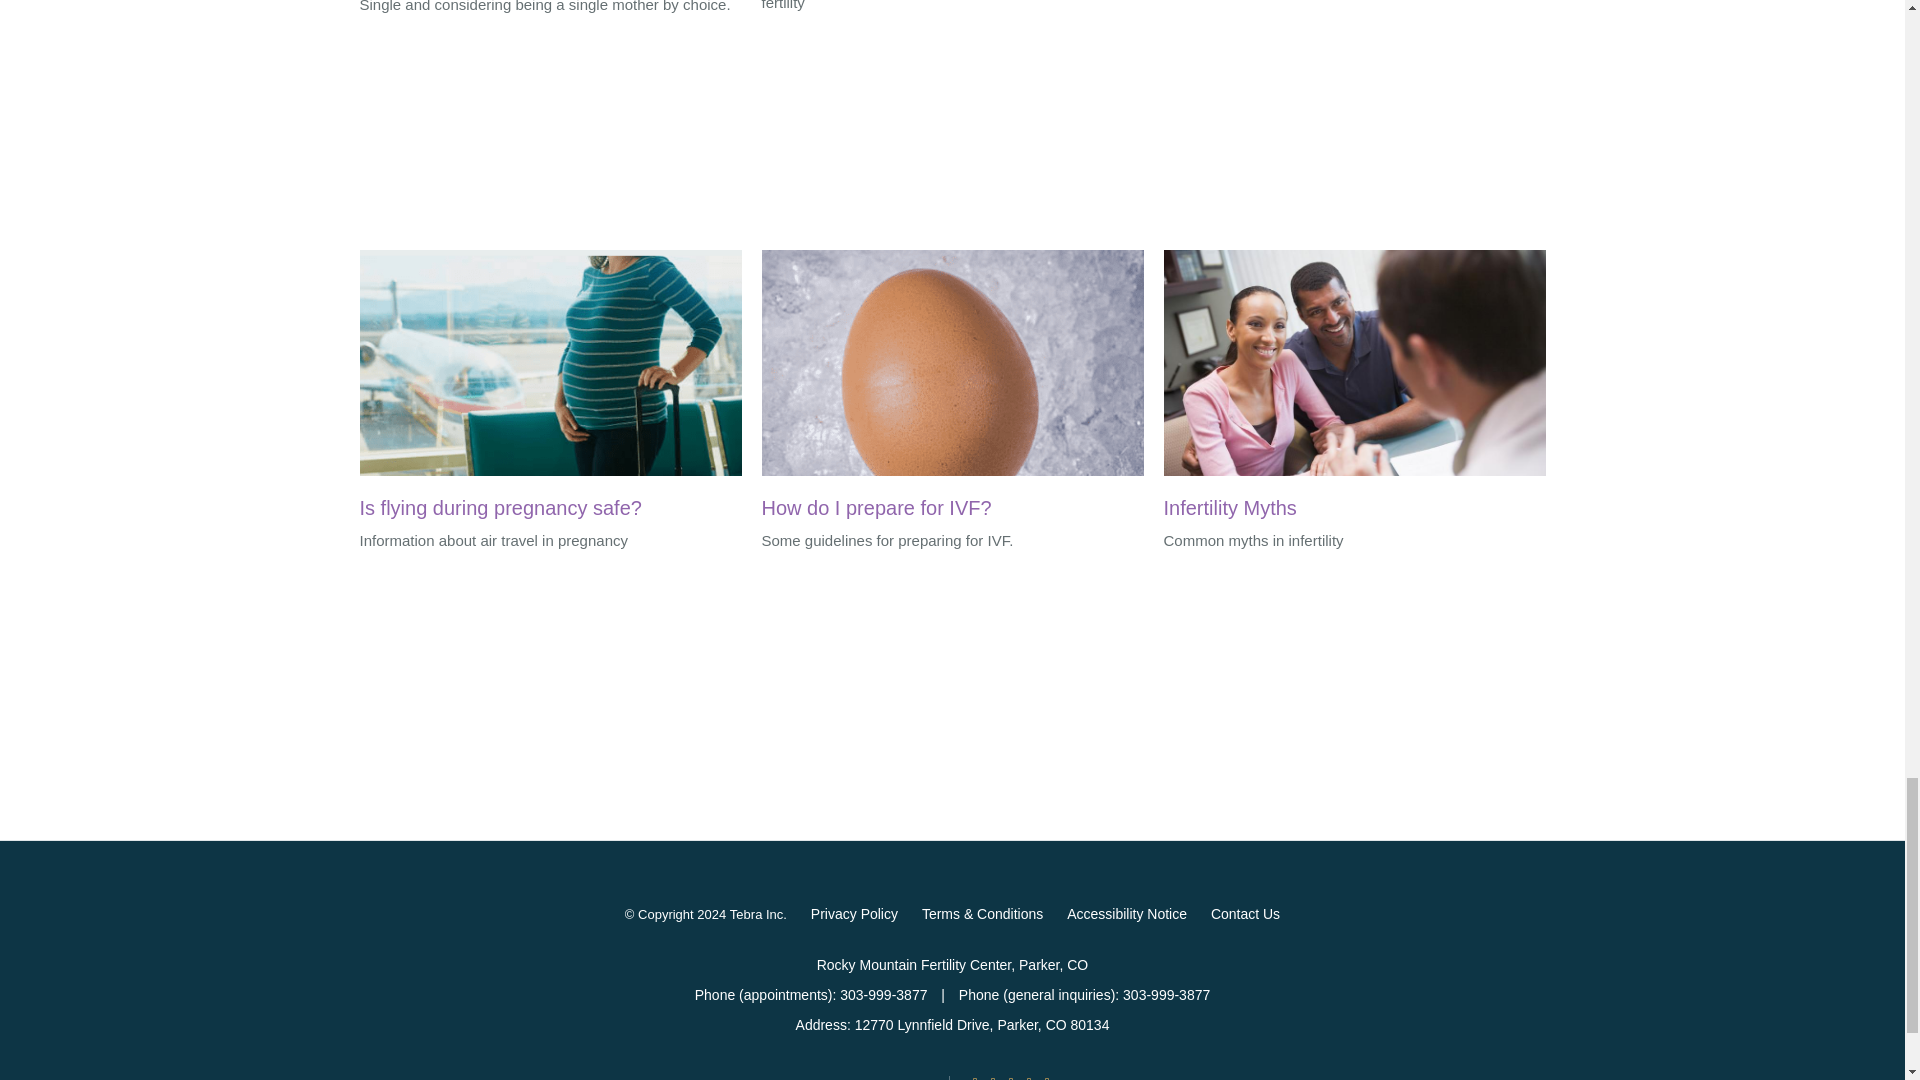 The width and height of the screenshot is (1920, 1080). I want to click on Star Rating, so click(1010, 1078).